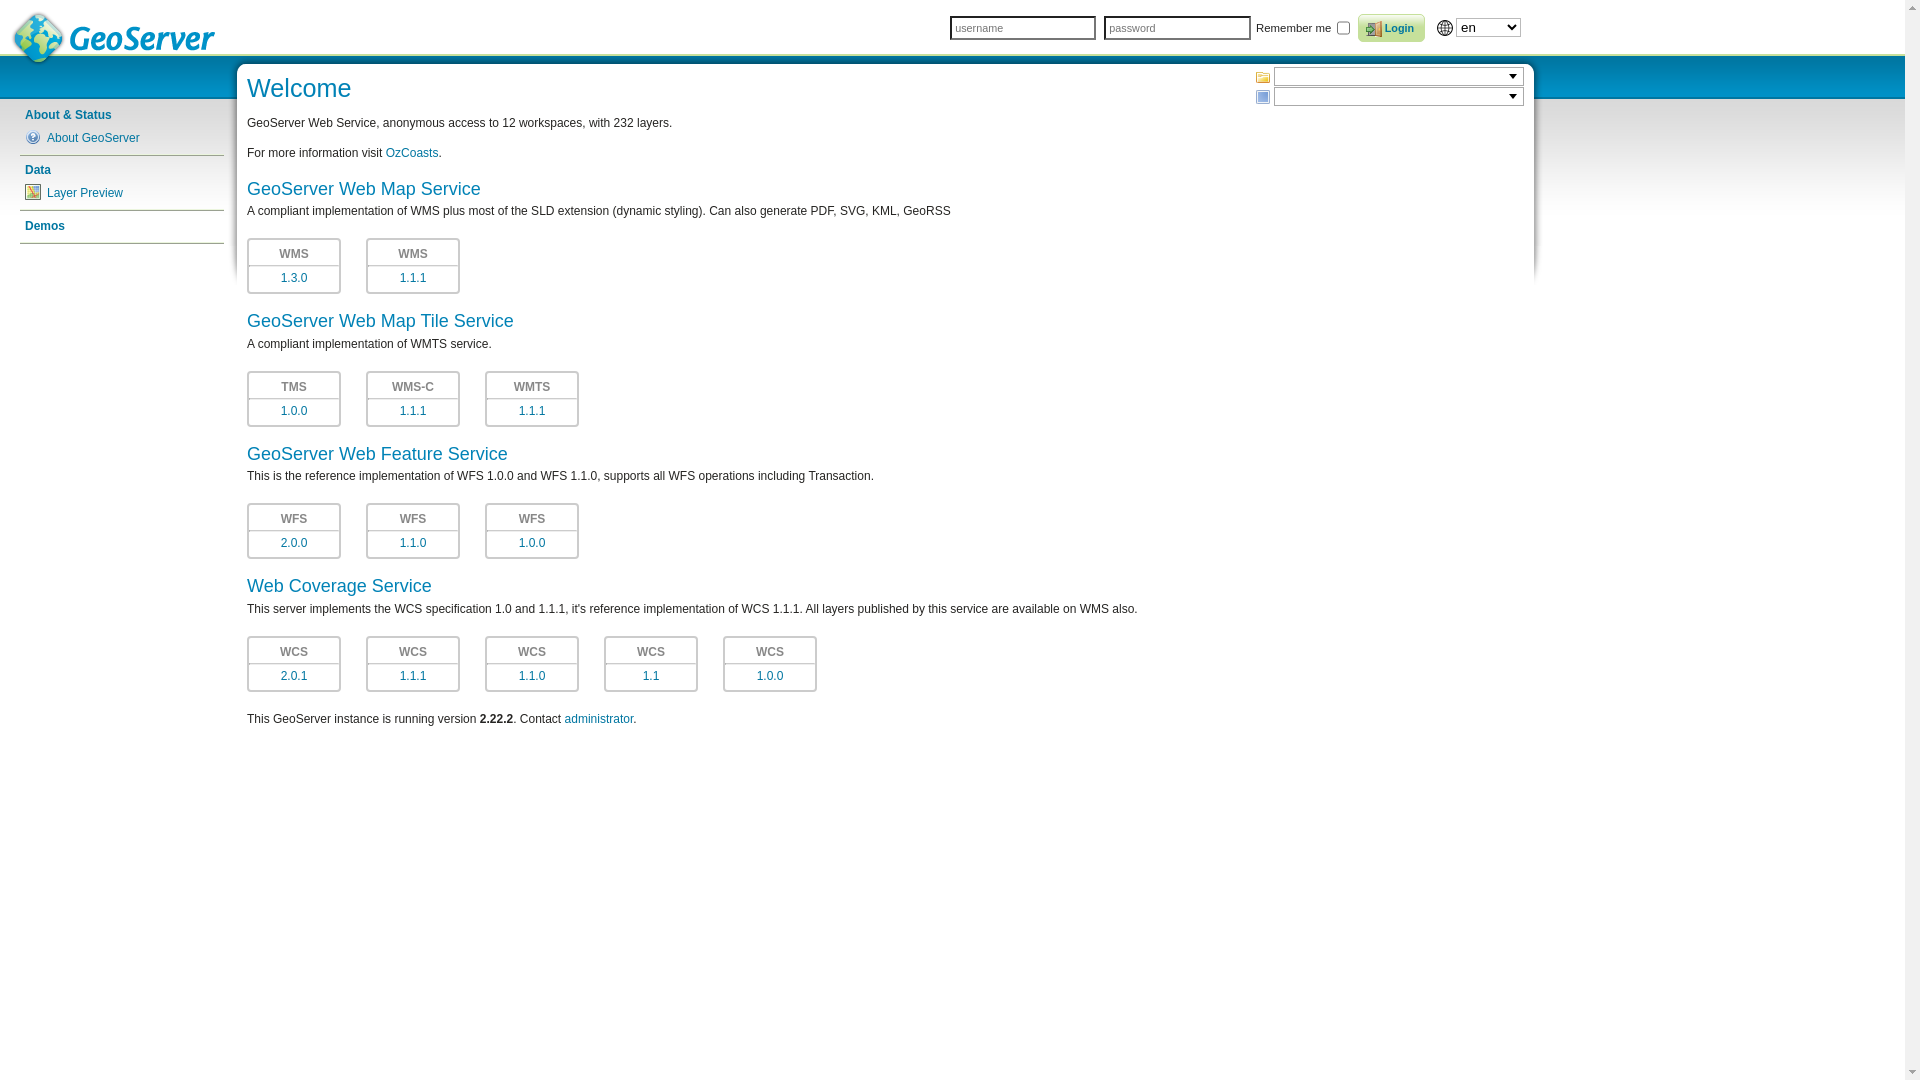  Describe the element at coordinates (1177, 28) in the screenshot. I see `password` at that location.